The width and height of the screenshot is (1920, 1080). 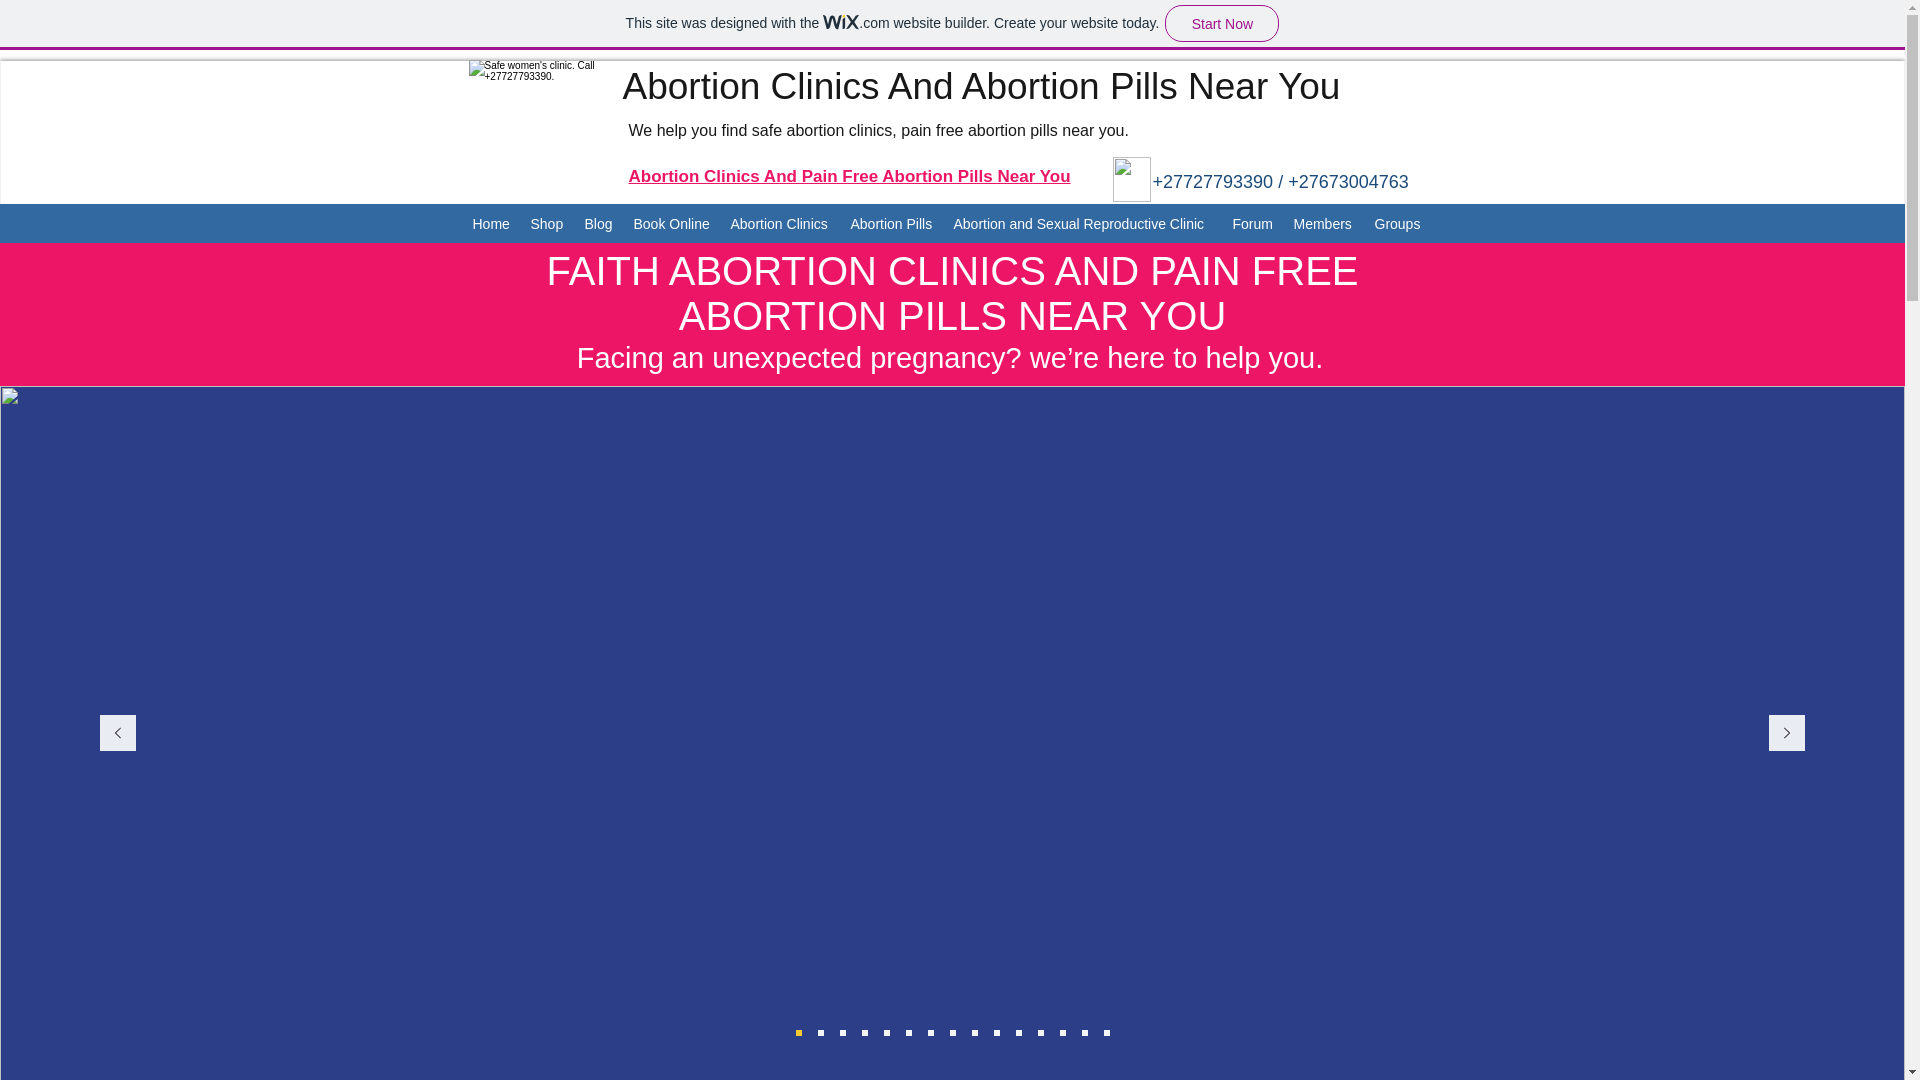 What do you see at coordinates (780, 224) in the screenshot?
I see `Abortion Clinics` at bounding box center [780, 224].